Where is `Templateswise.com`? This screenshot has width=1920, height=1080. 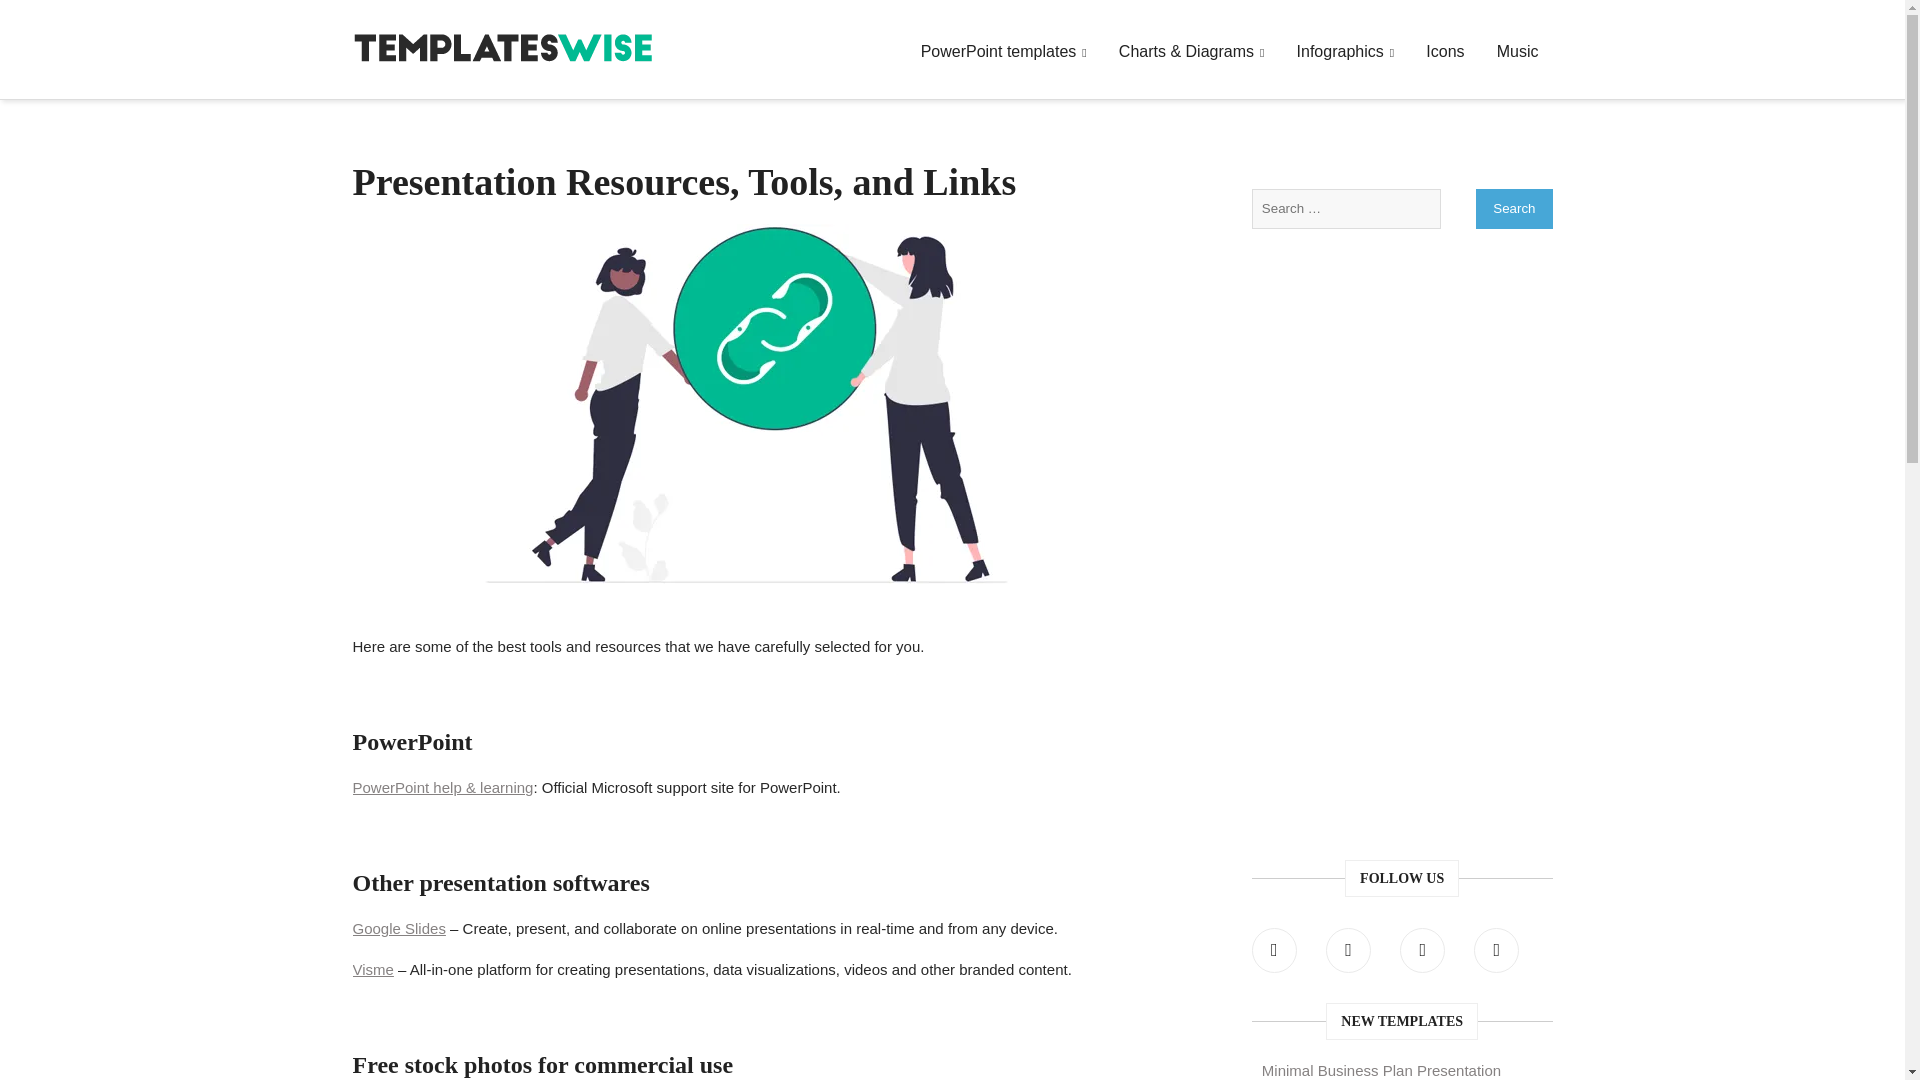
Templateswise.com is located at coordinates (502, 30).